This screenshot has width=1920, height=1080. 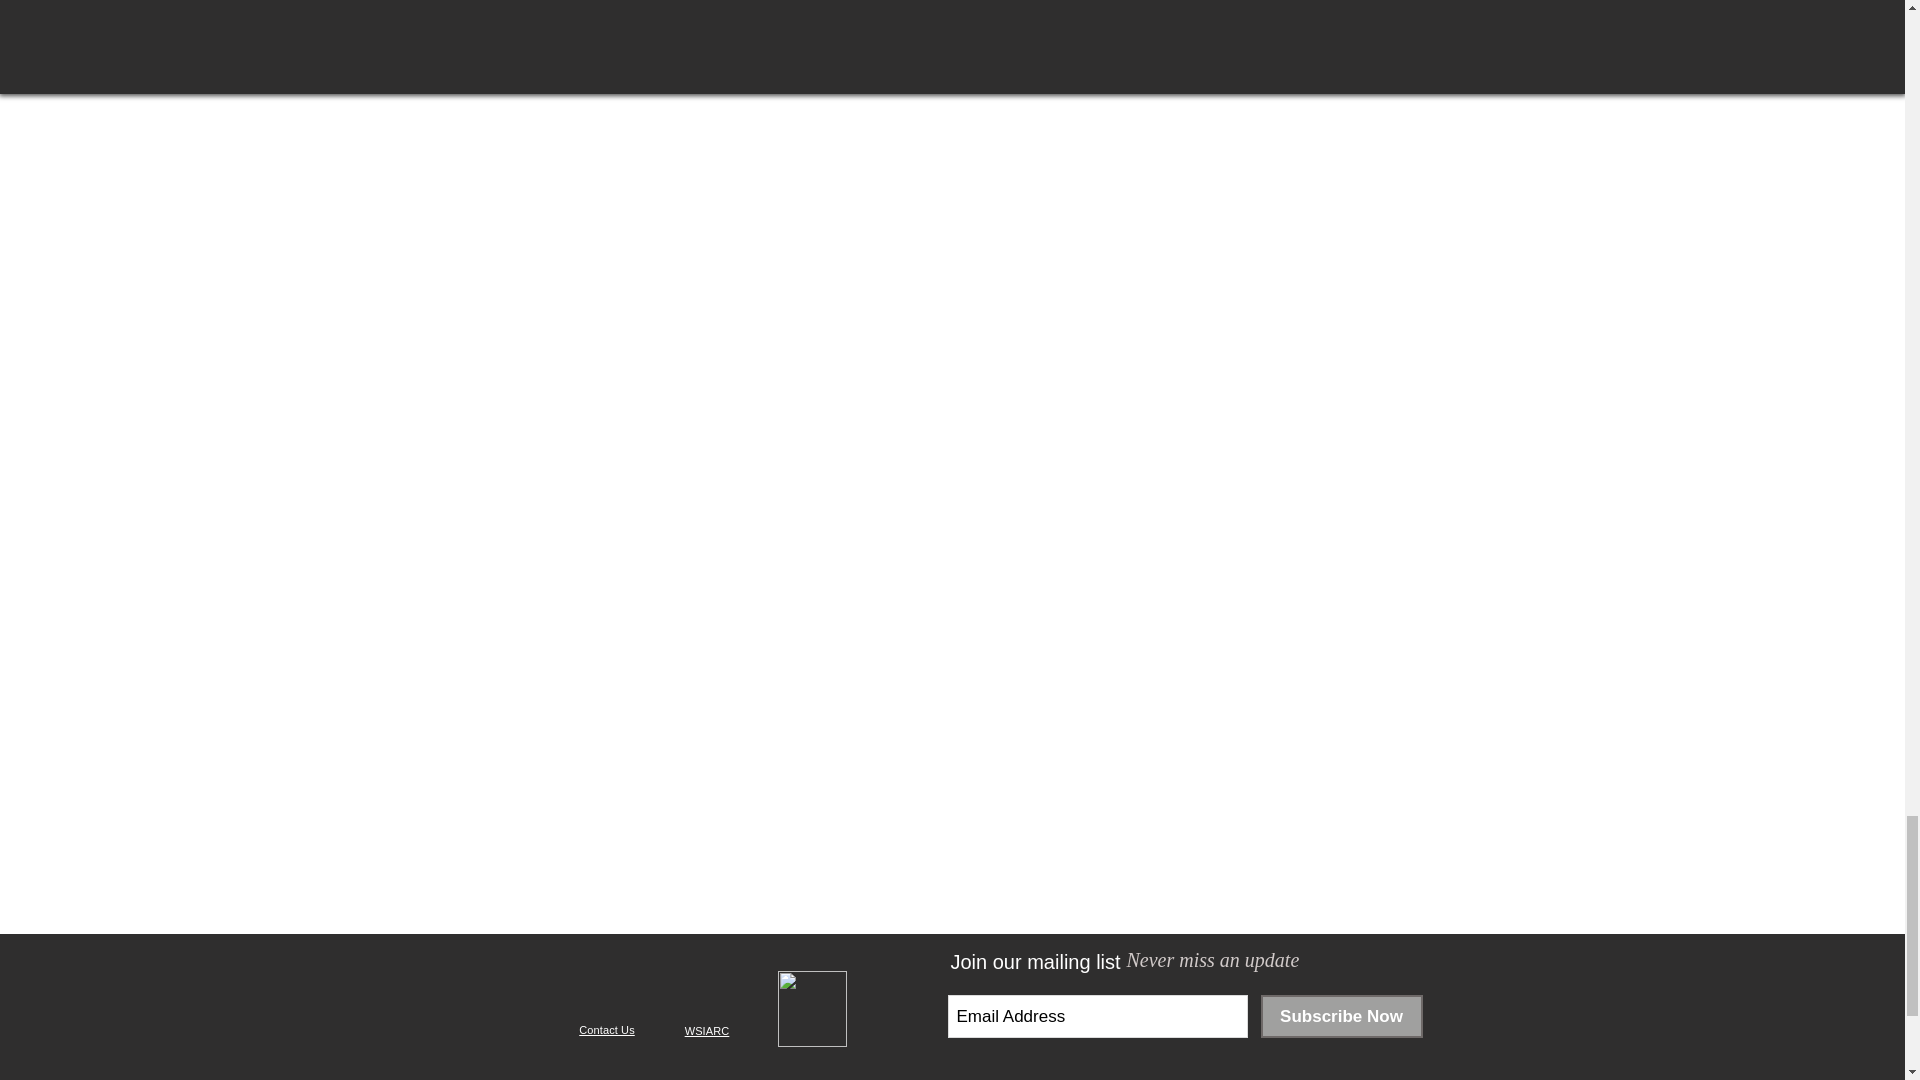 What do you see at coordinates (616, 1029) in the screenshot?
I see `Contact Us      ` at bounding box center [616, 1029].